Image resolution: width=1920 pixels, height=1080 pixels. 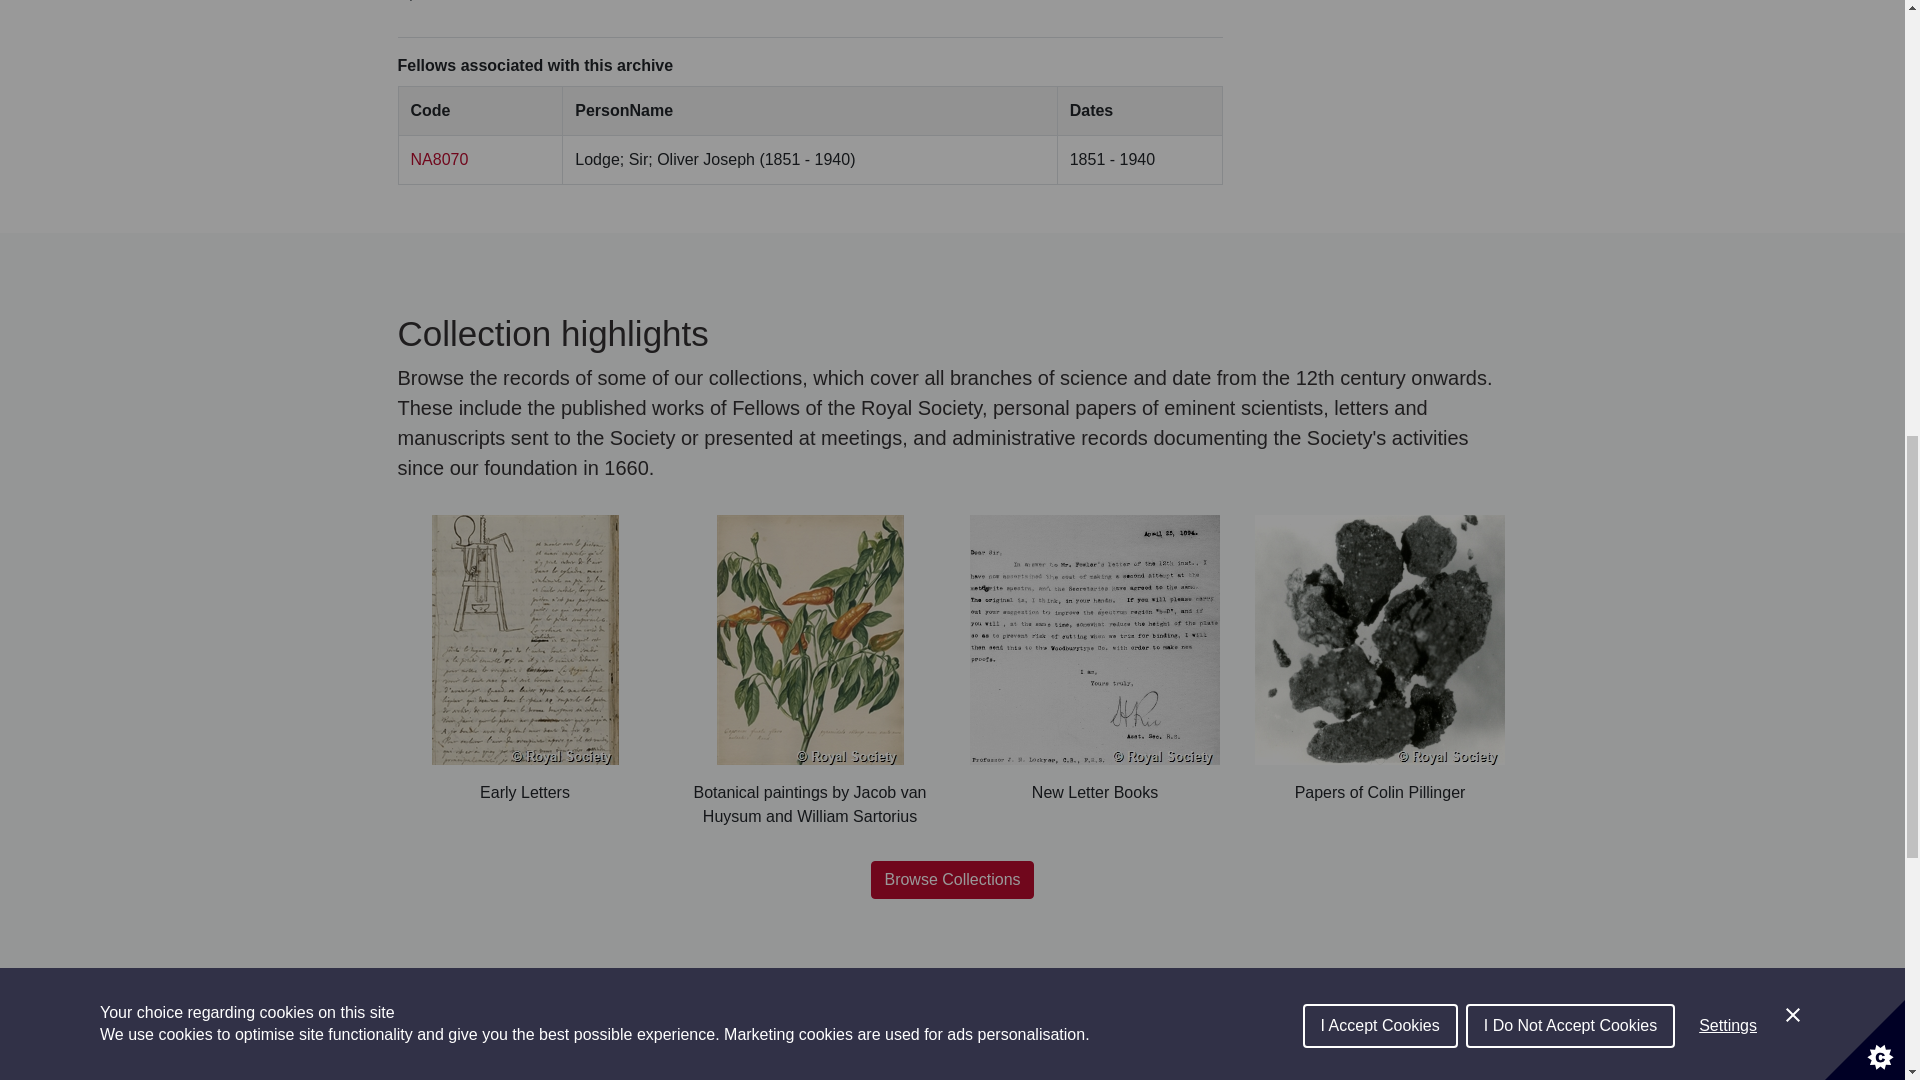 What do you see at coordinates (952, 879) in the screenshot?
I see `Browse Collections` at bounding box center [952, 879].